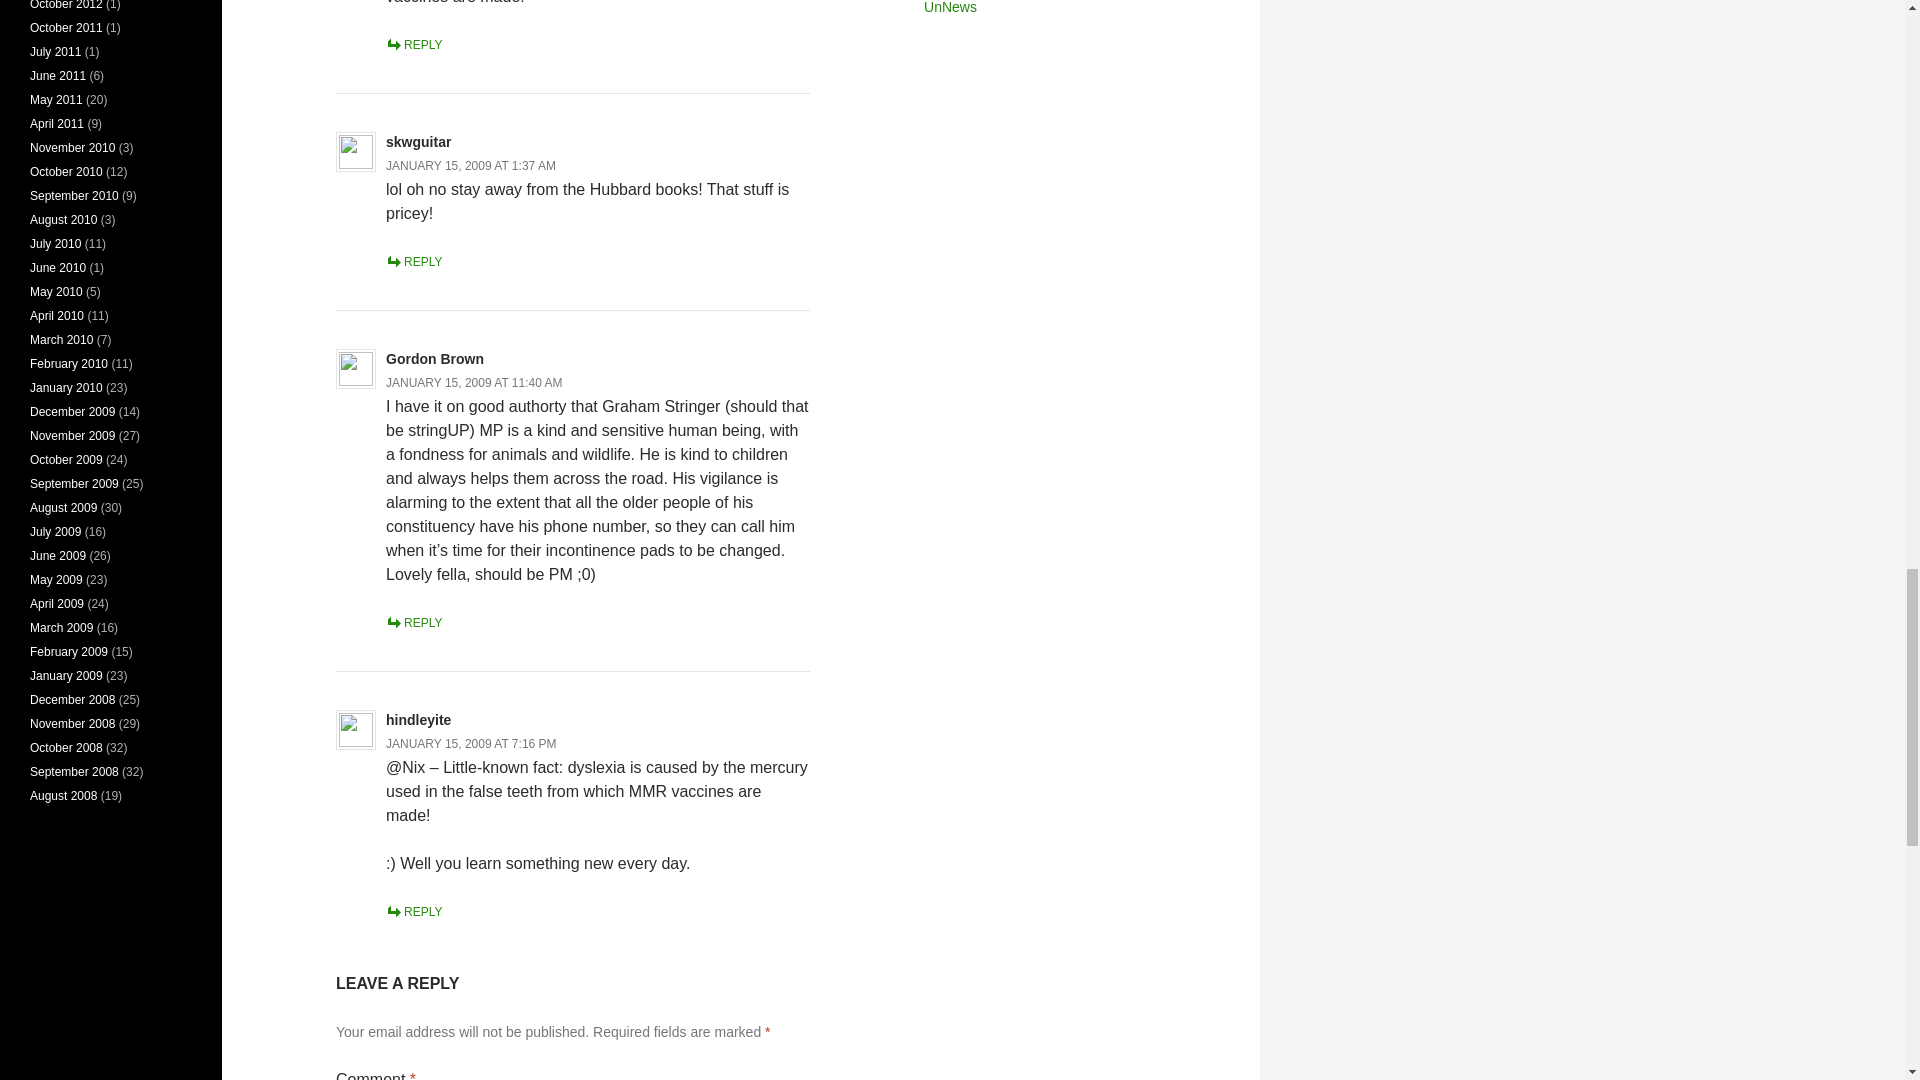  Describe the element at coordinates (413, 261) in the screenshot. I see `REPLY` at that location.